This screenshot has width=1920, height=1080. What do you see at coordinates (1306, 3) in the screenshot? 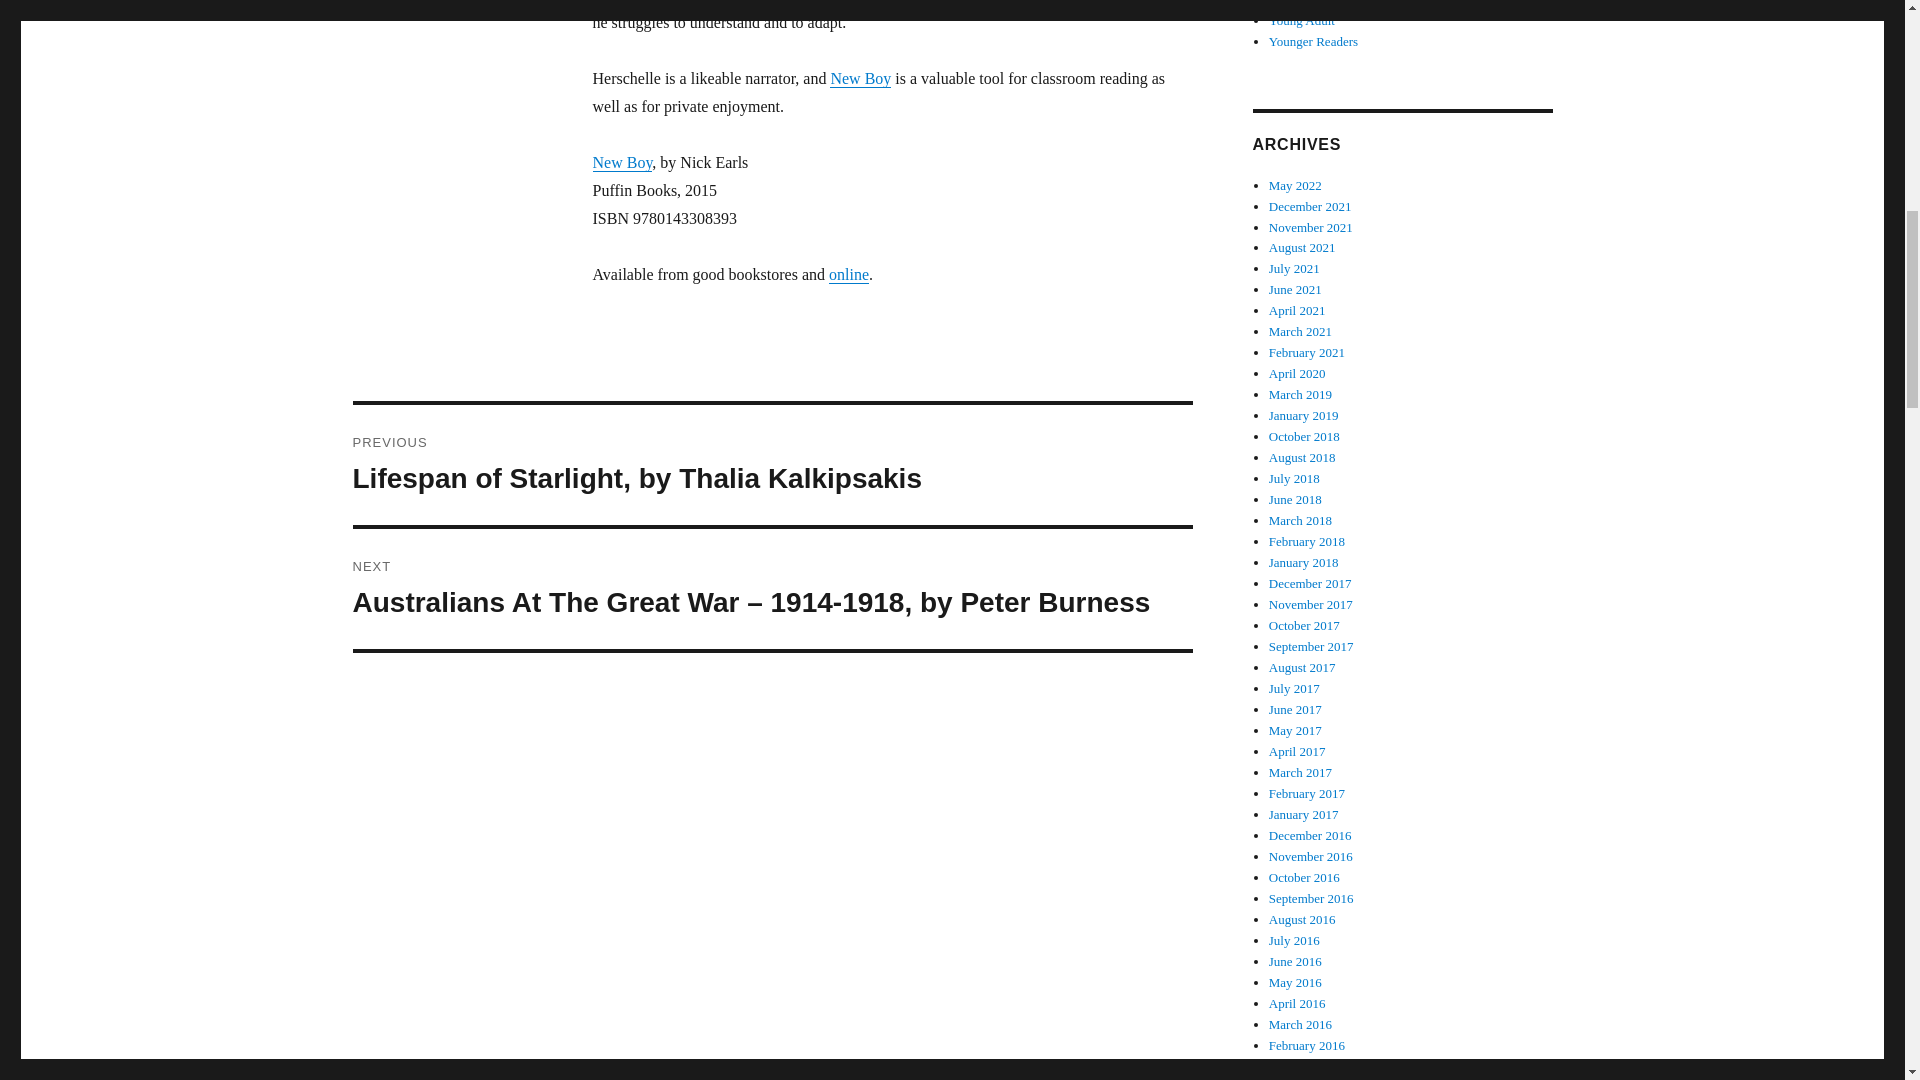
I see `Uncategorised` at bounding box center [1306, 3].